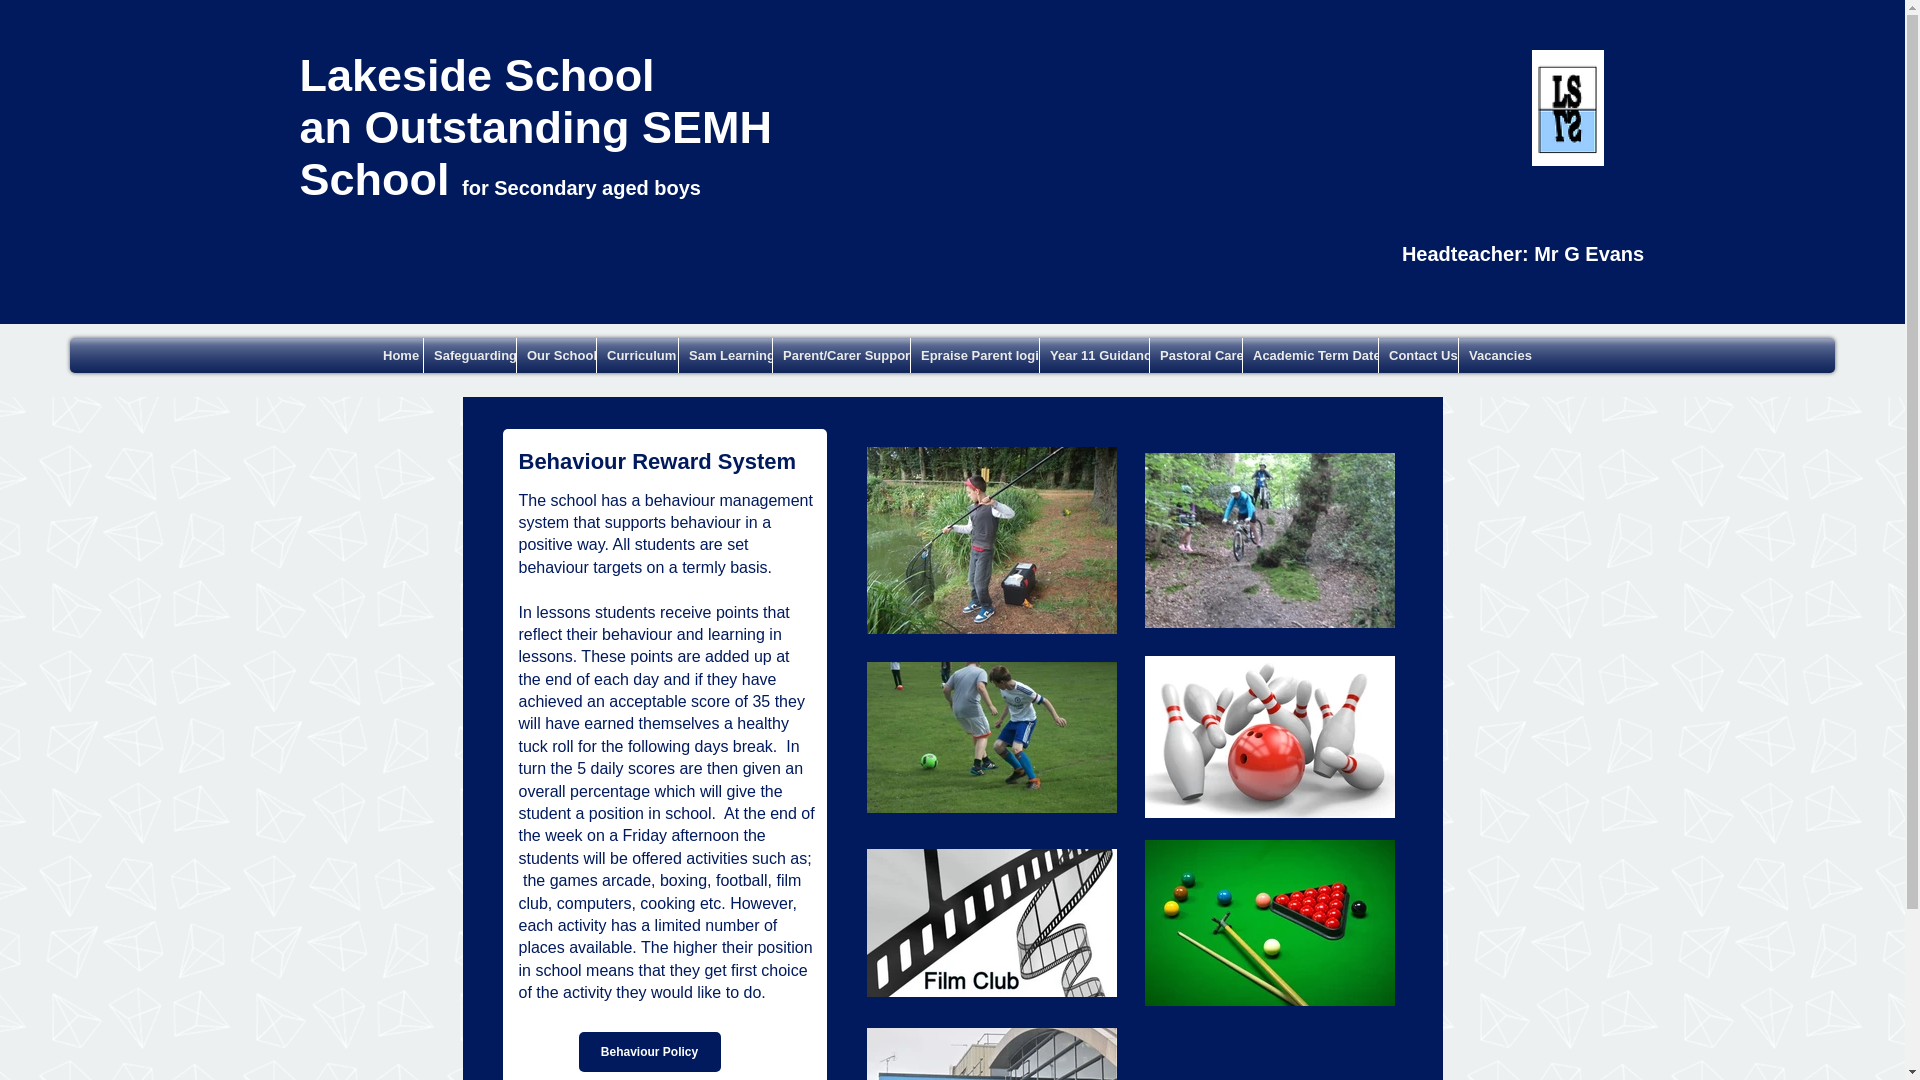 This screenshot has width=1920, height=1080. What do you see at coordinates (1094, 355) in the screenshot?
I see `Year 11 Guidance` at bounding box center [1094, 355].